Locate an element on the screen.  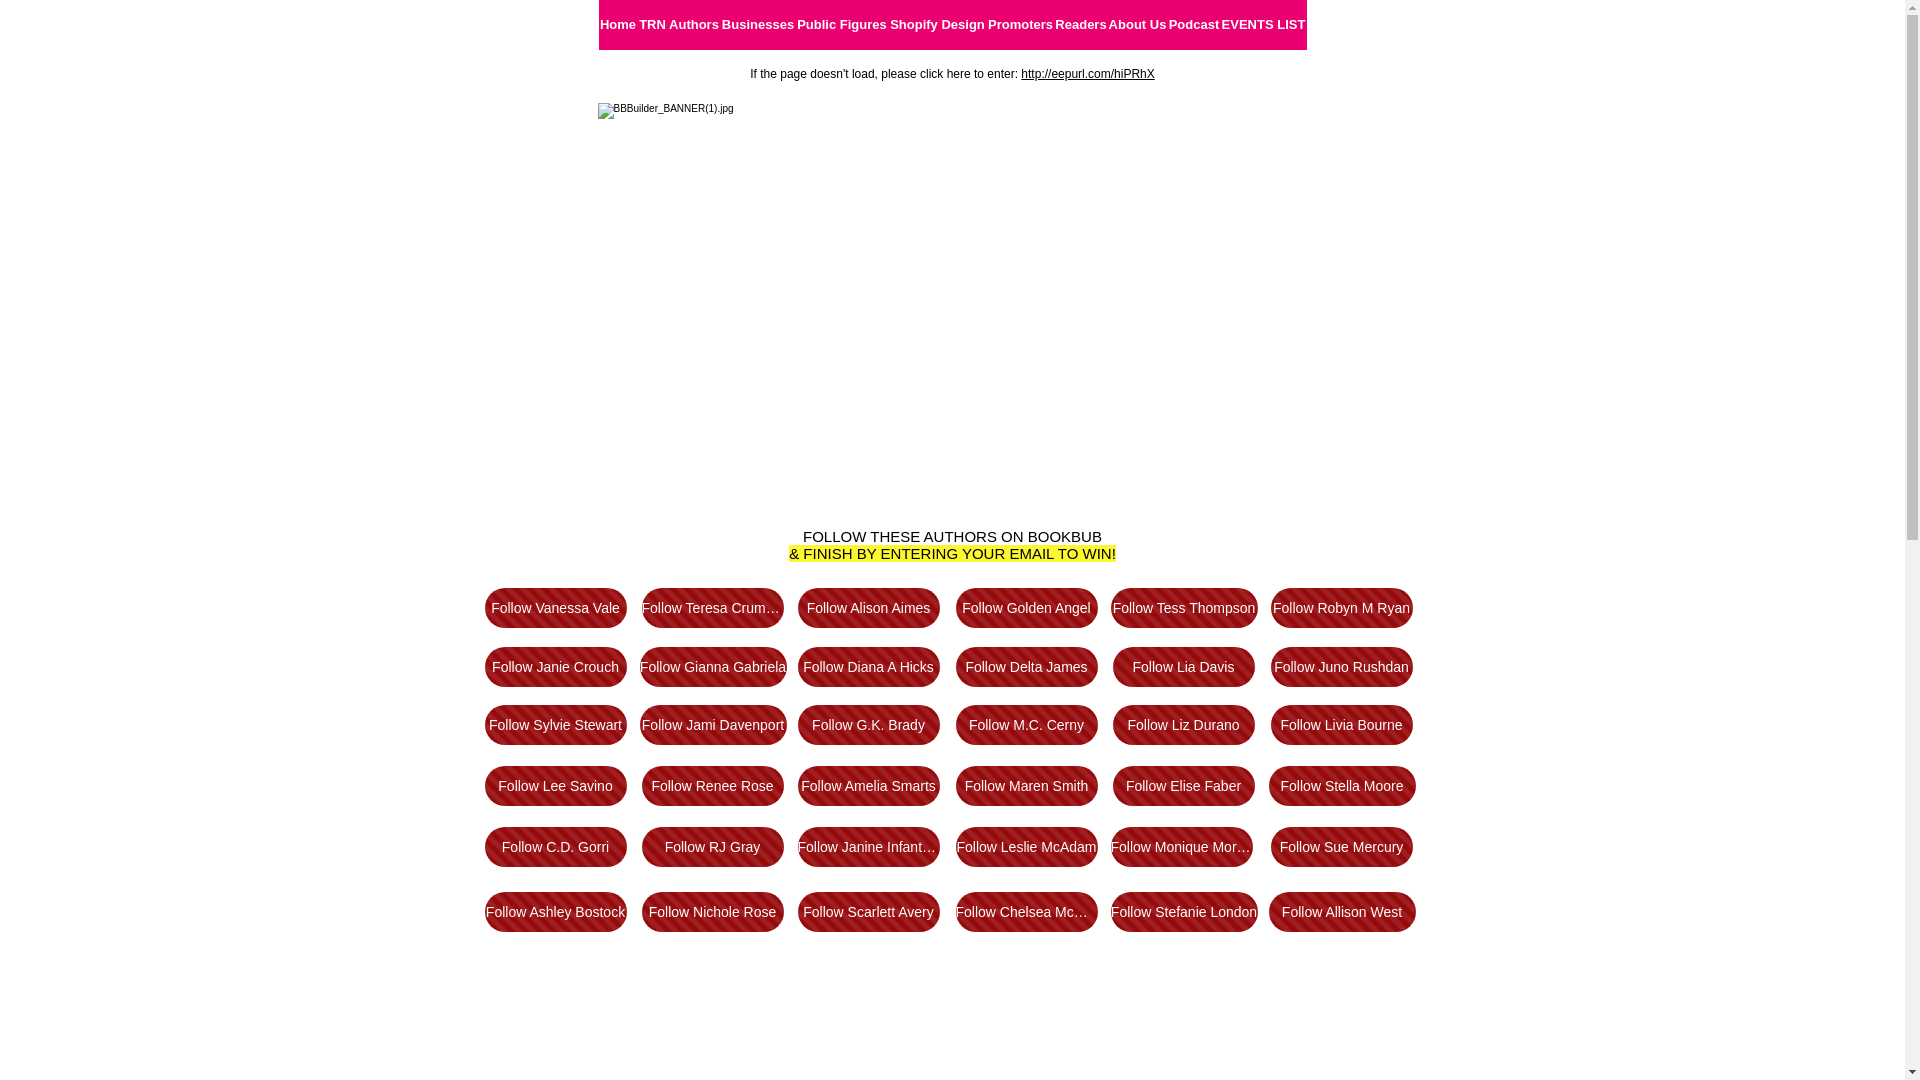
Follow Diana A Hicks is located at coordinates (869, 667).